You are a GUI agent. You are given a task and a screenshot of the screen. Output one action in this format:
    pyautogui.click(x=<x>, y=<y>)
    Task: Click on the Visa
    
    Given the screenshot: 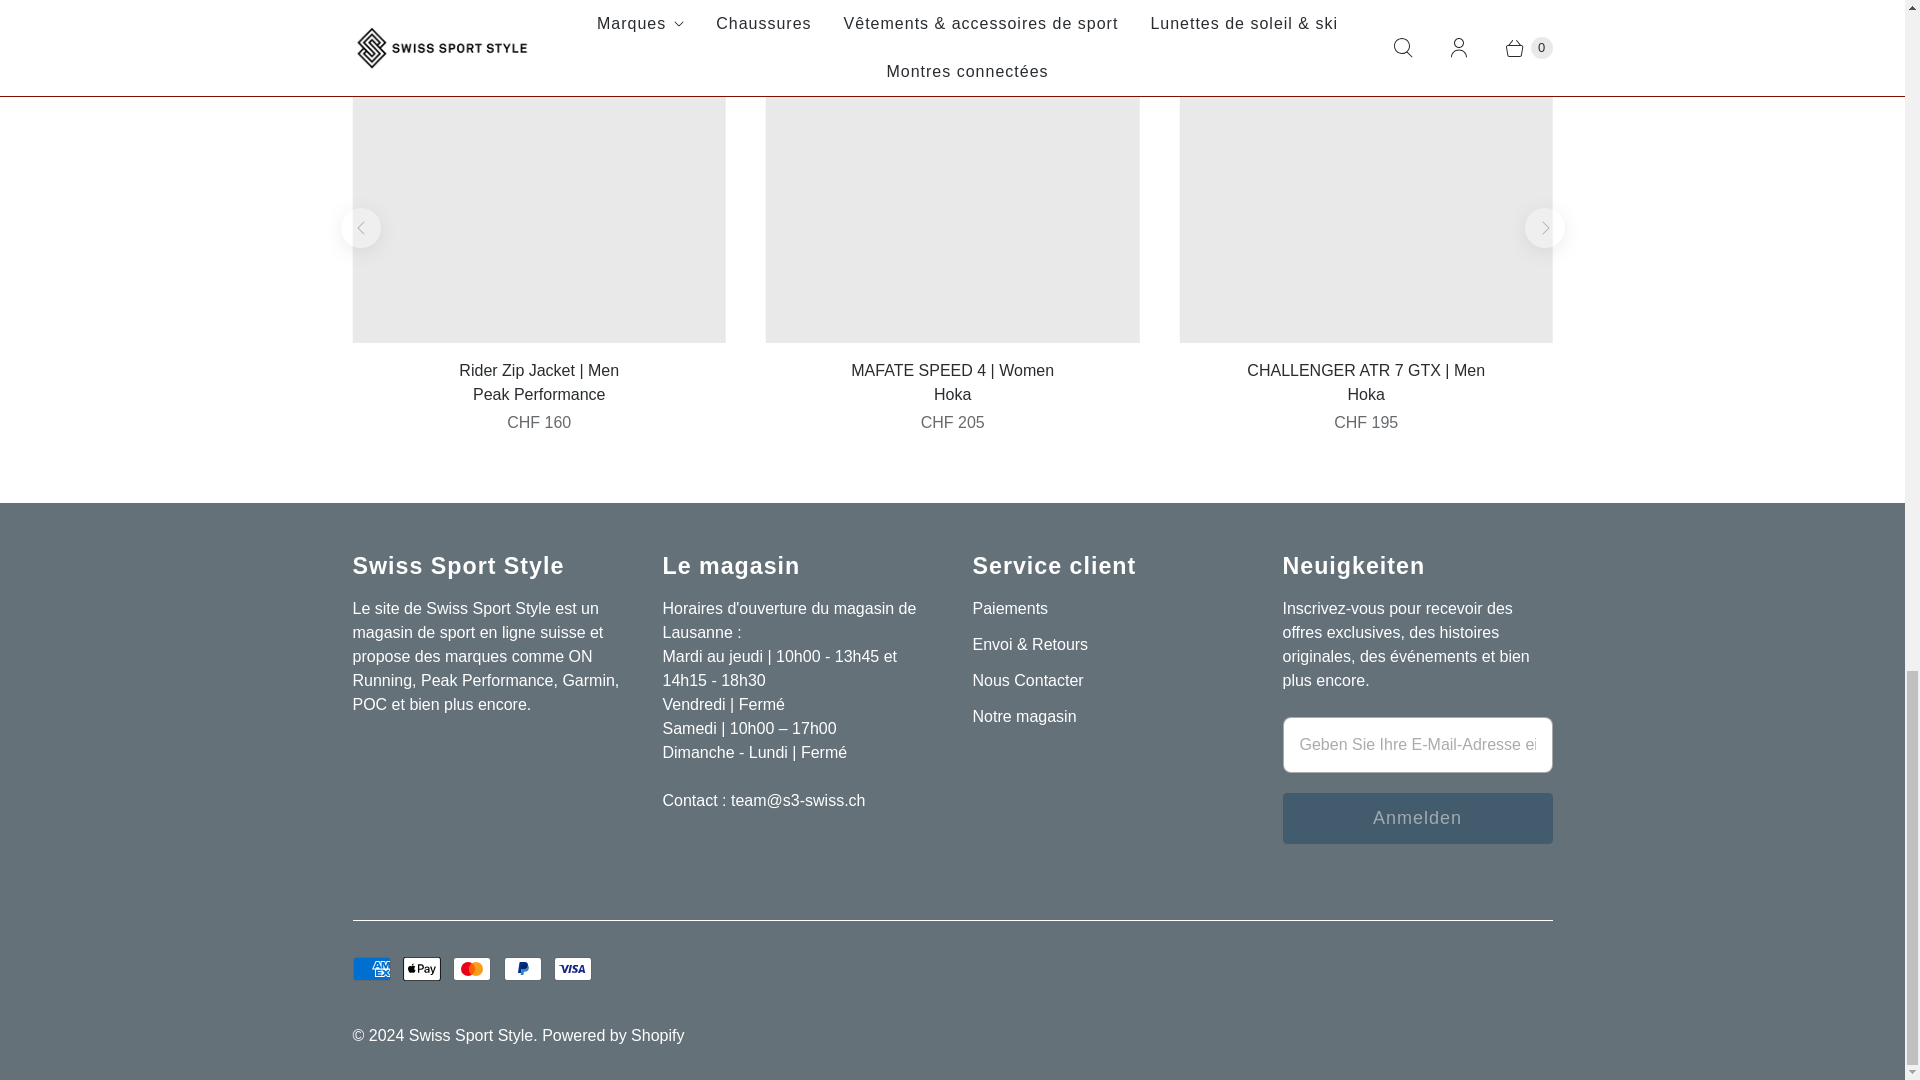 What is the action you would take?
    pyautogui.click(x=572, y=968)
    